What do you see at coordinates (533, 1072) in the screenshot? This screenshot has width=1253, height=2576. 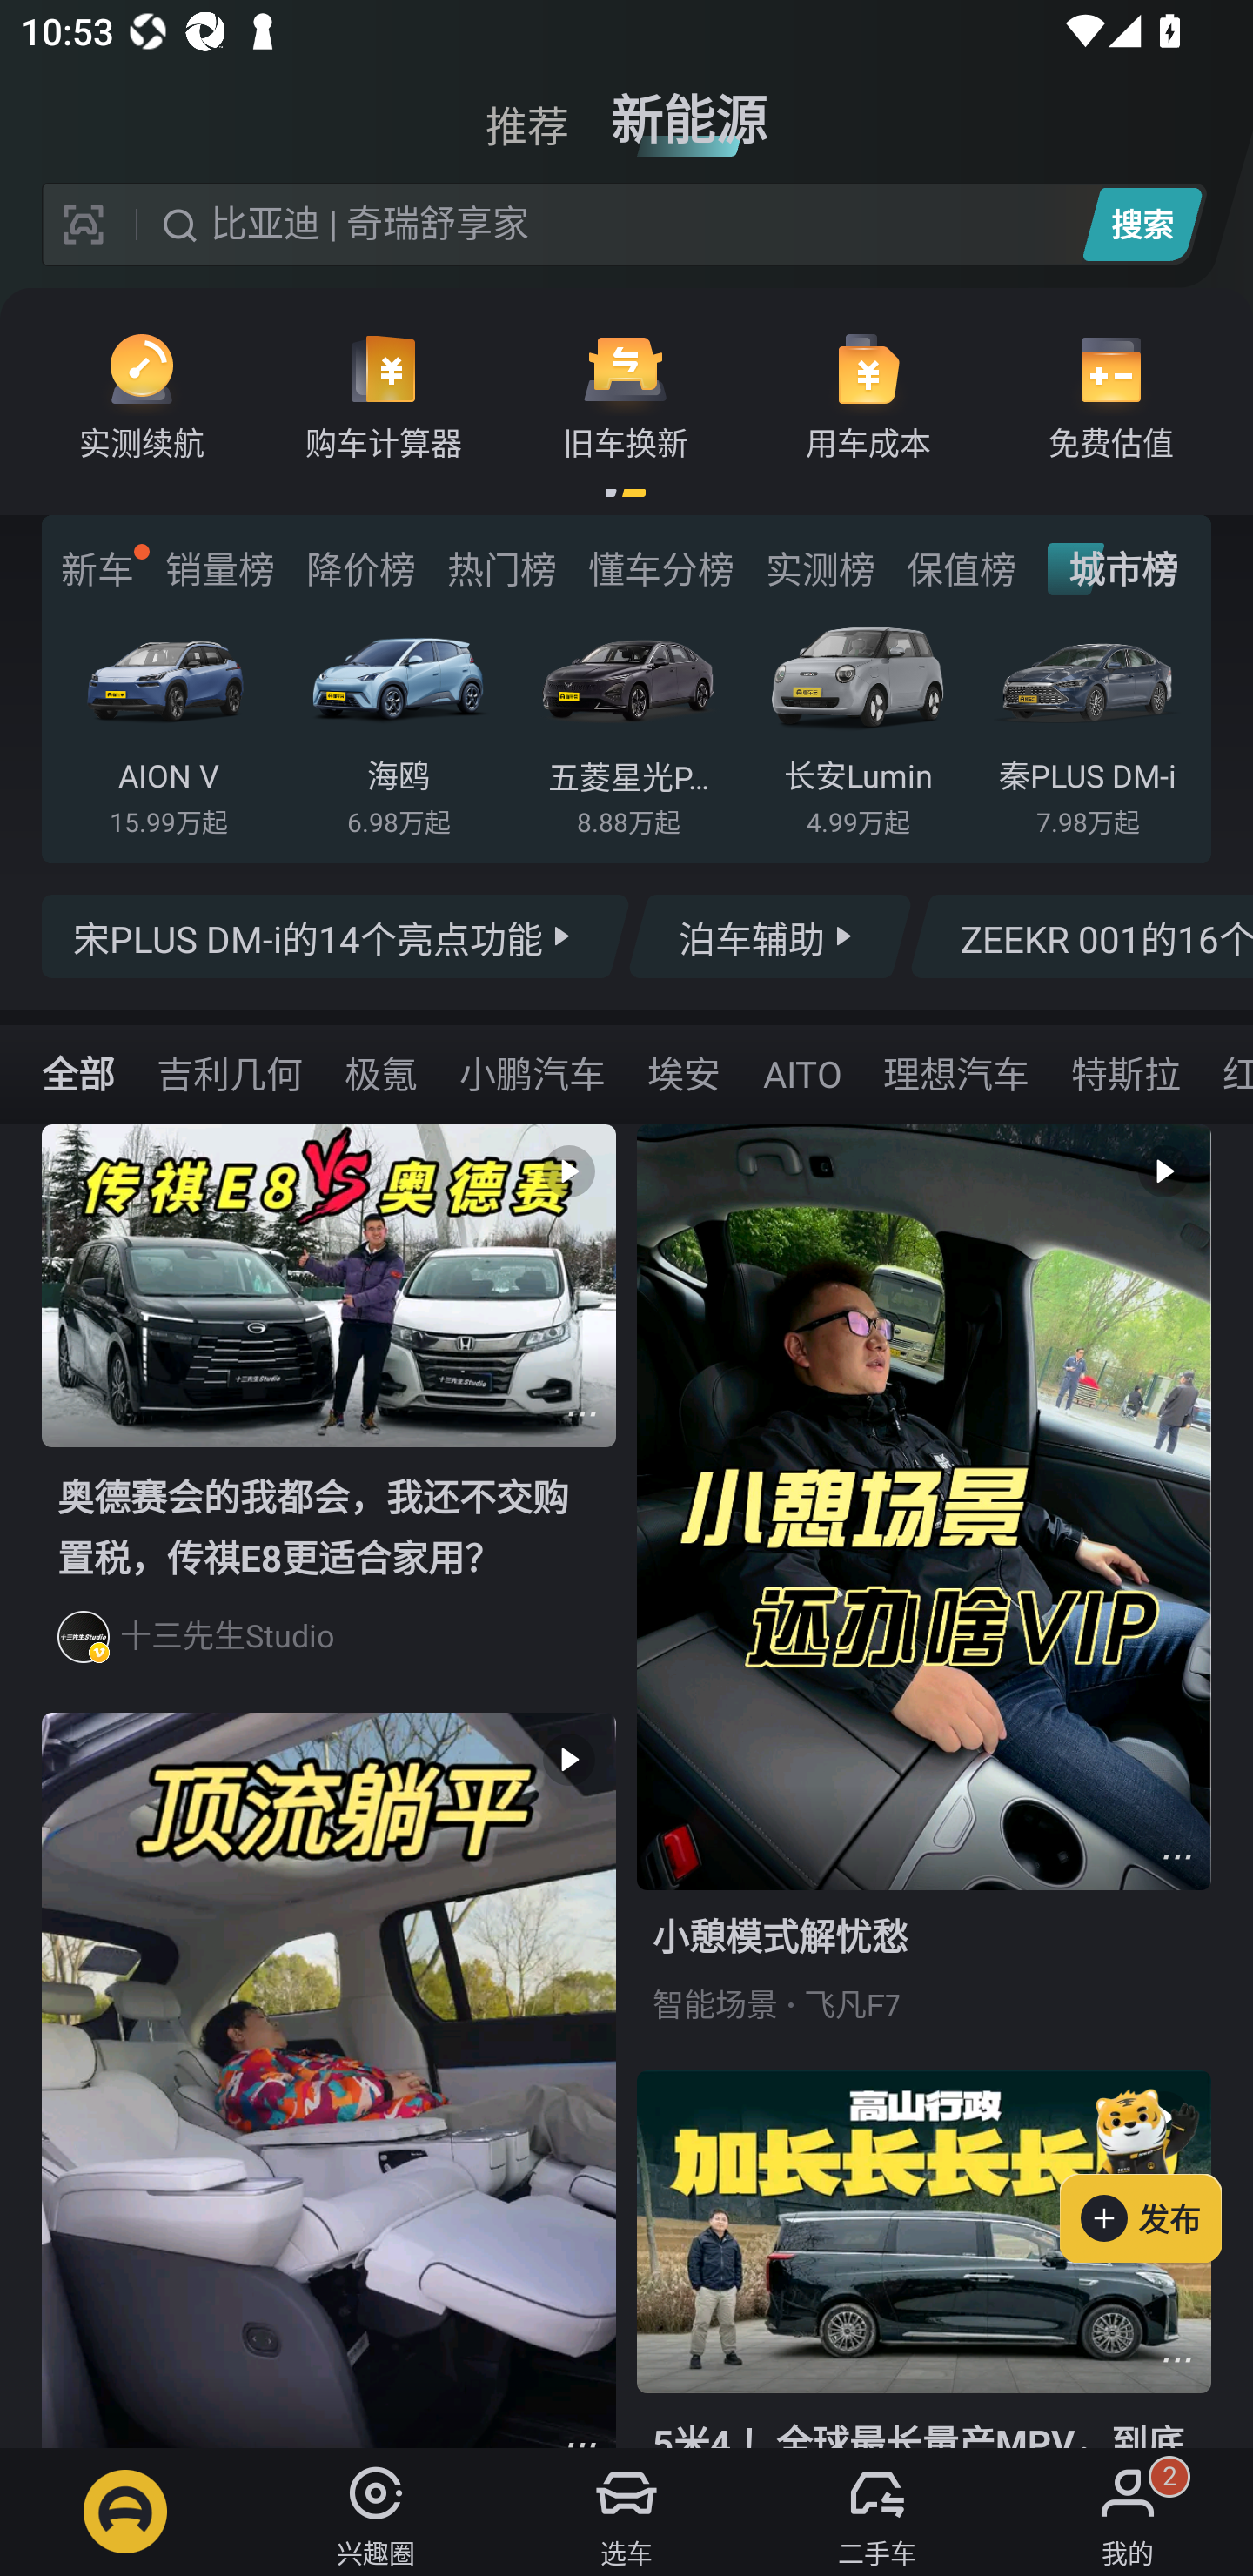 I see `小鹏汽车` at bounding box center [533, 1072].